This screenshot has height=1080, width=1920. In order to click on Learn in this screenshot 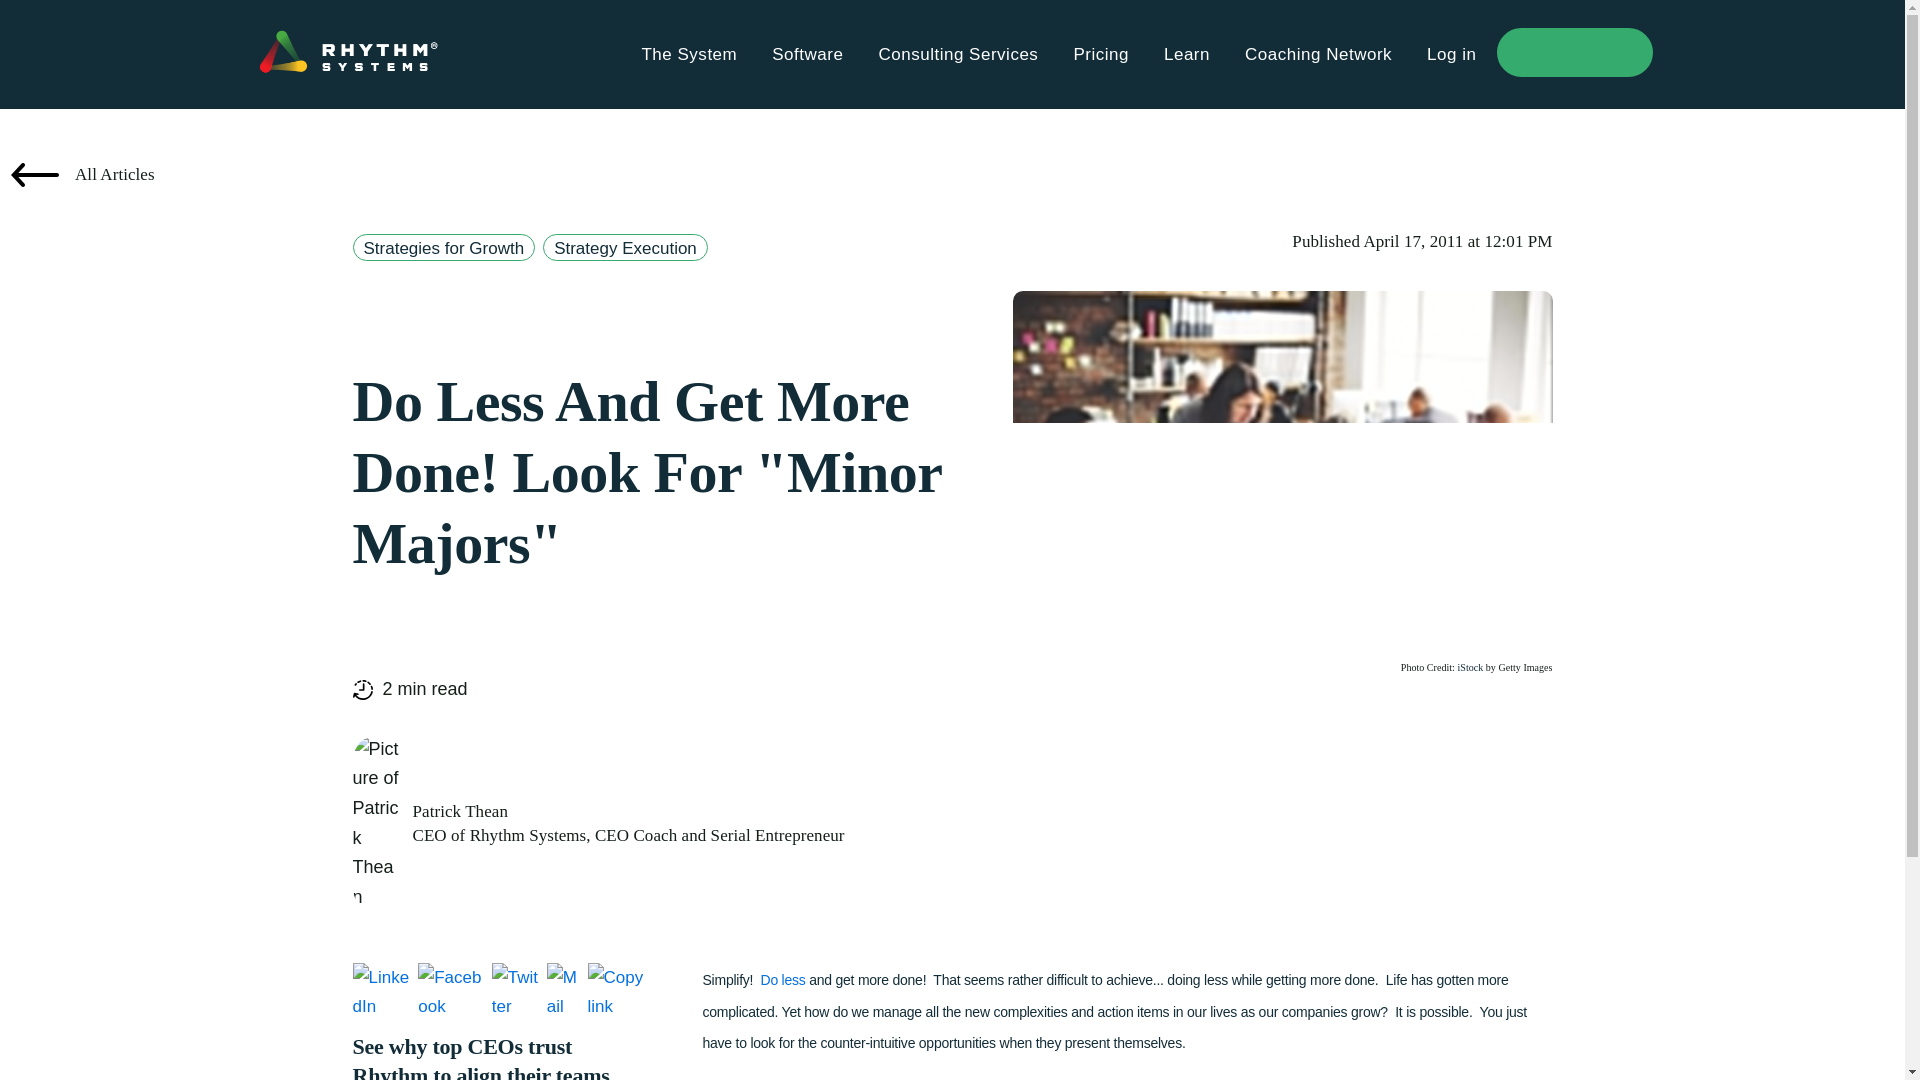, I will do `click(1186, 54)`.